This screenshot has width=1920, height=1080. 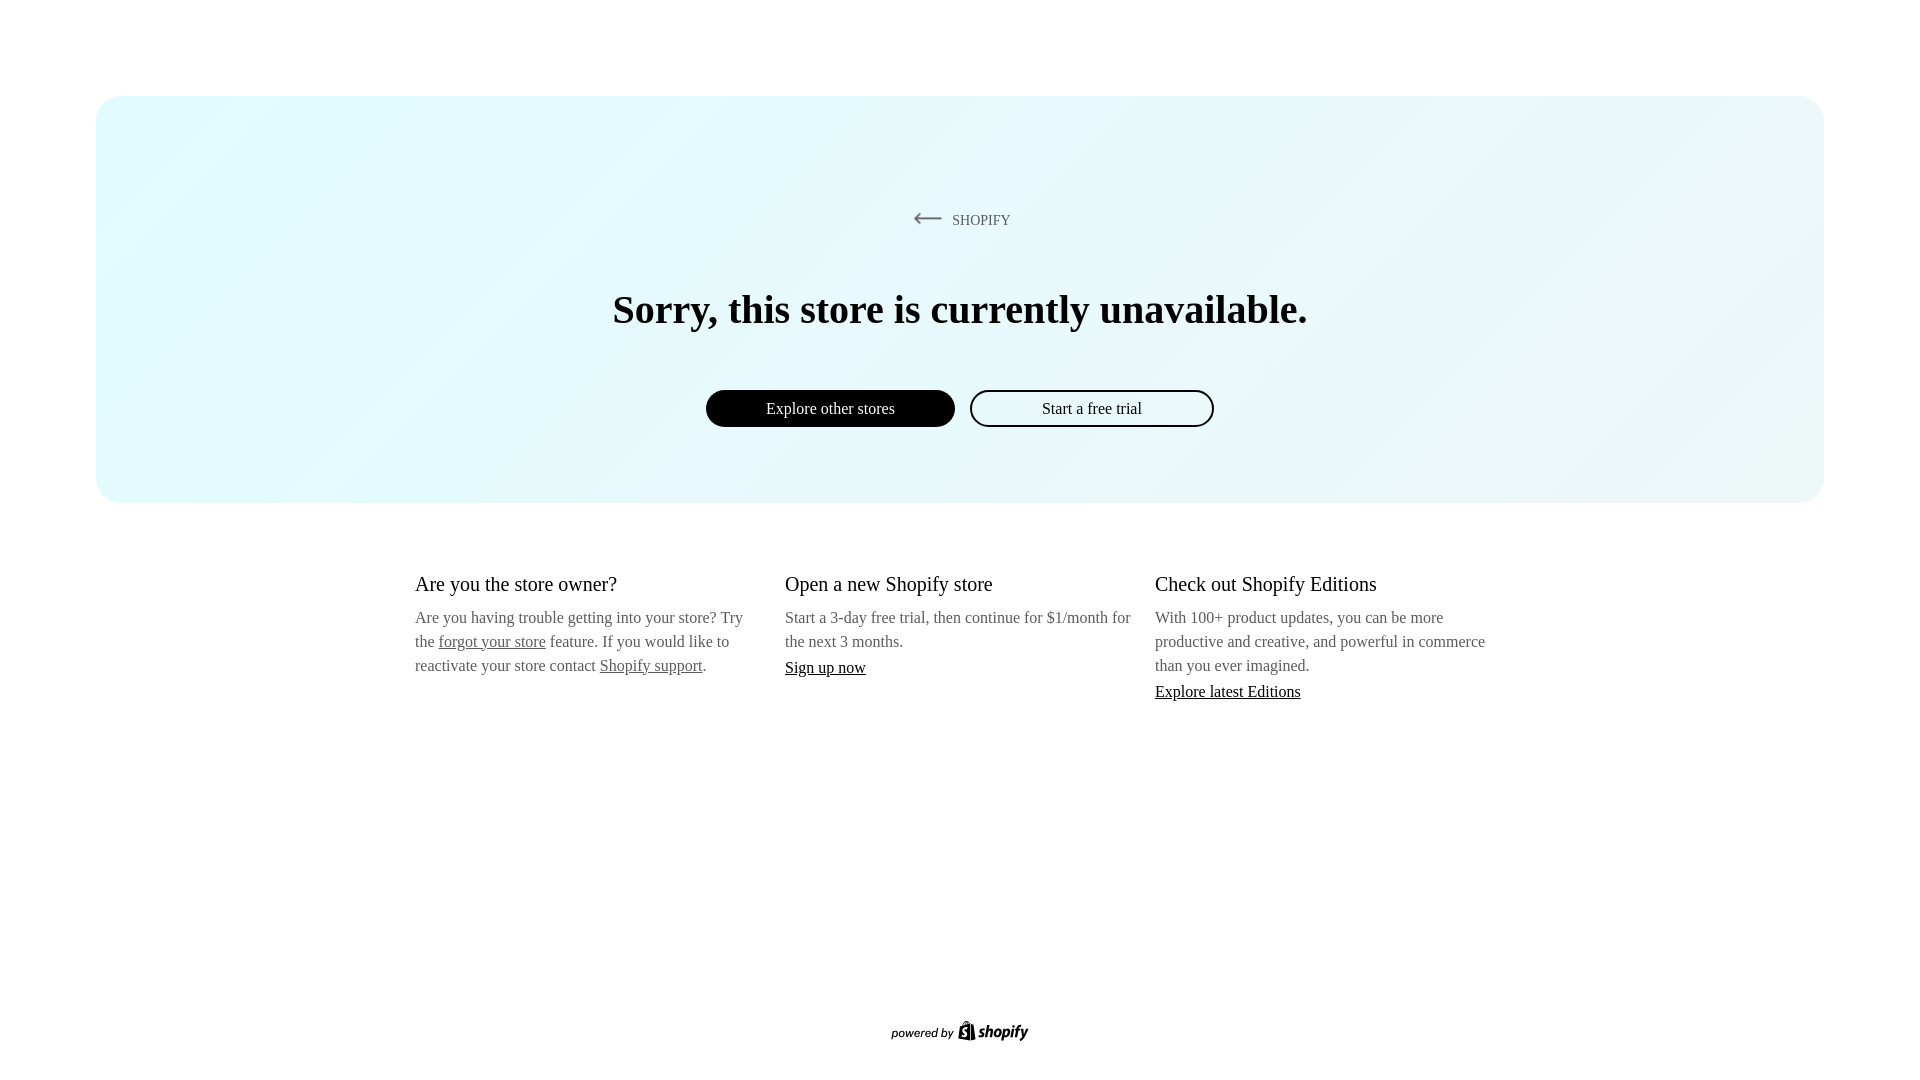 I want to click on Explore latest Editions, so click(x=1228, y=690).